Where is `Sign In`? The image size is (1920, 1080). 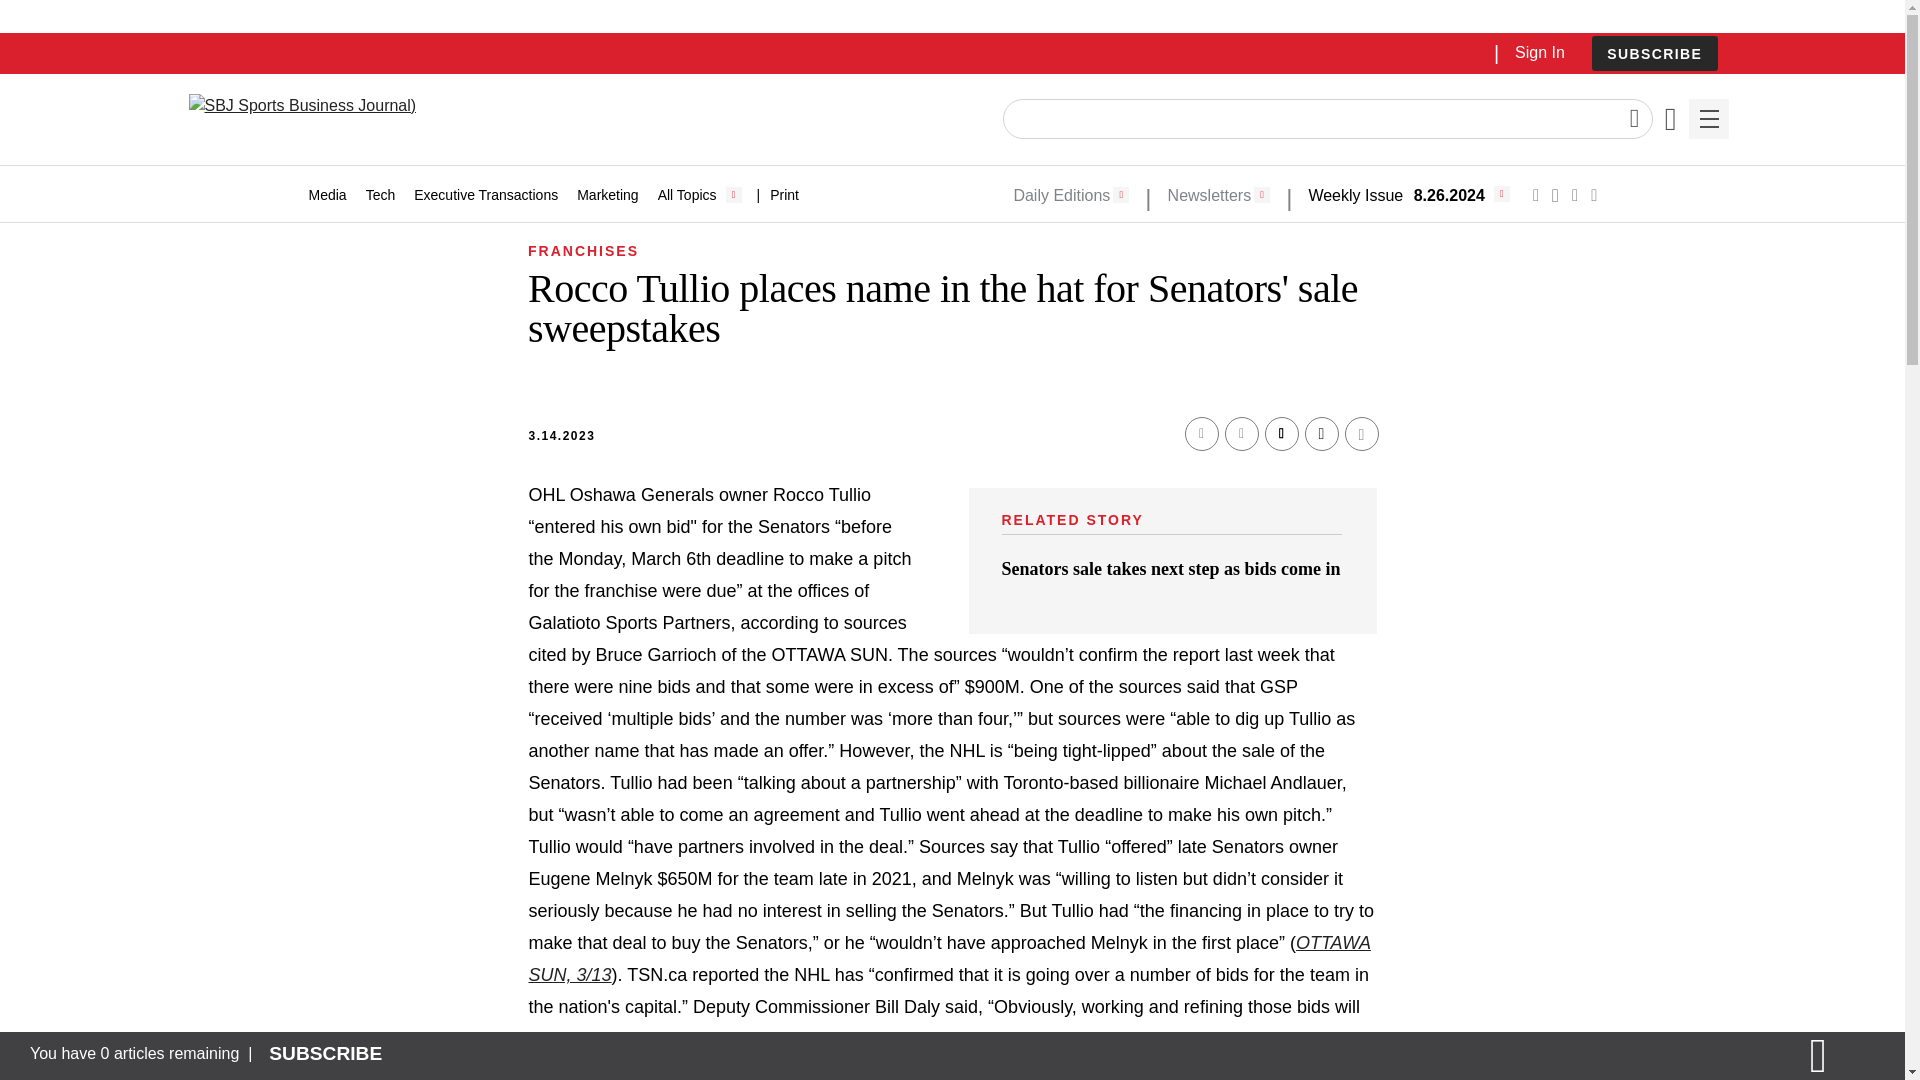 Sign In is located at coordinates (1539, 52).